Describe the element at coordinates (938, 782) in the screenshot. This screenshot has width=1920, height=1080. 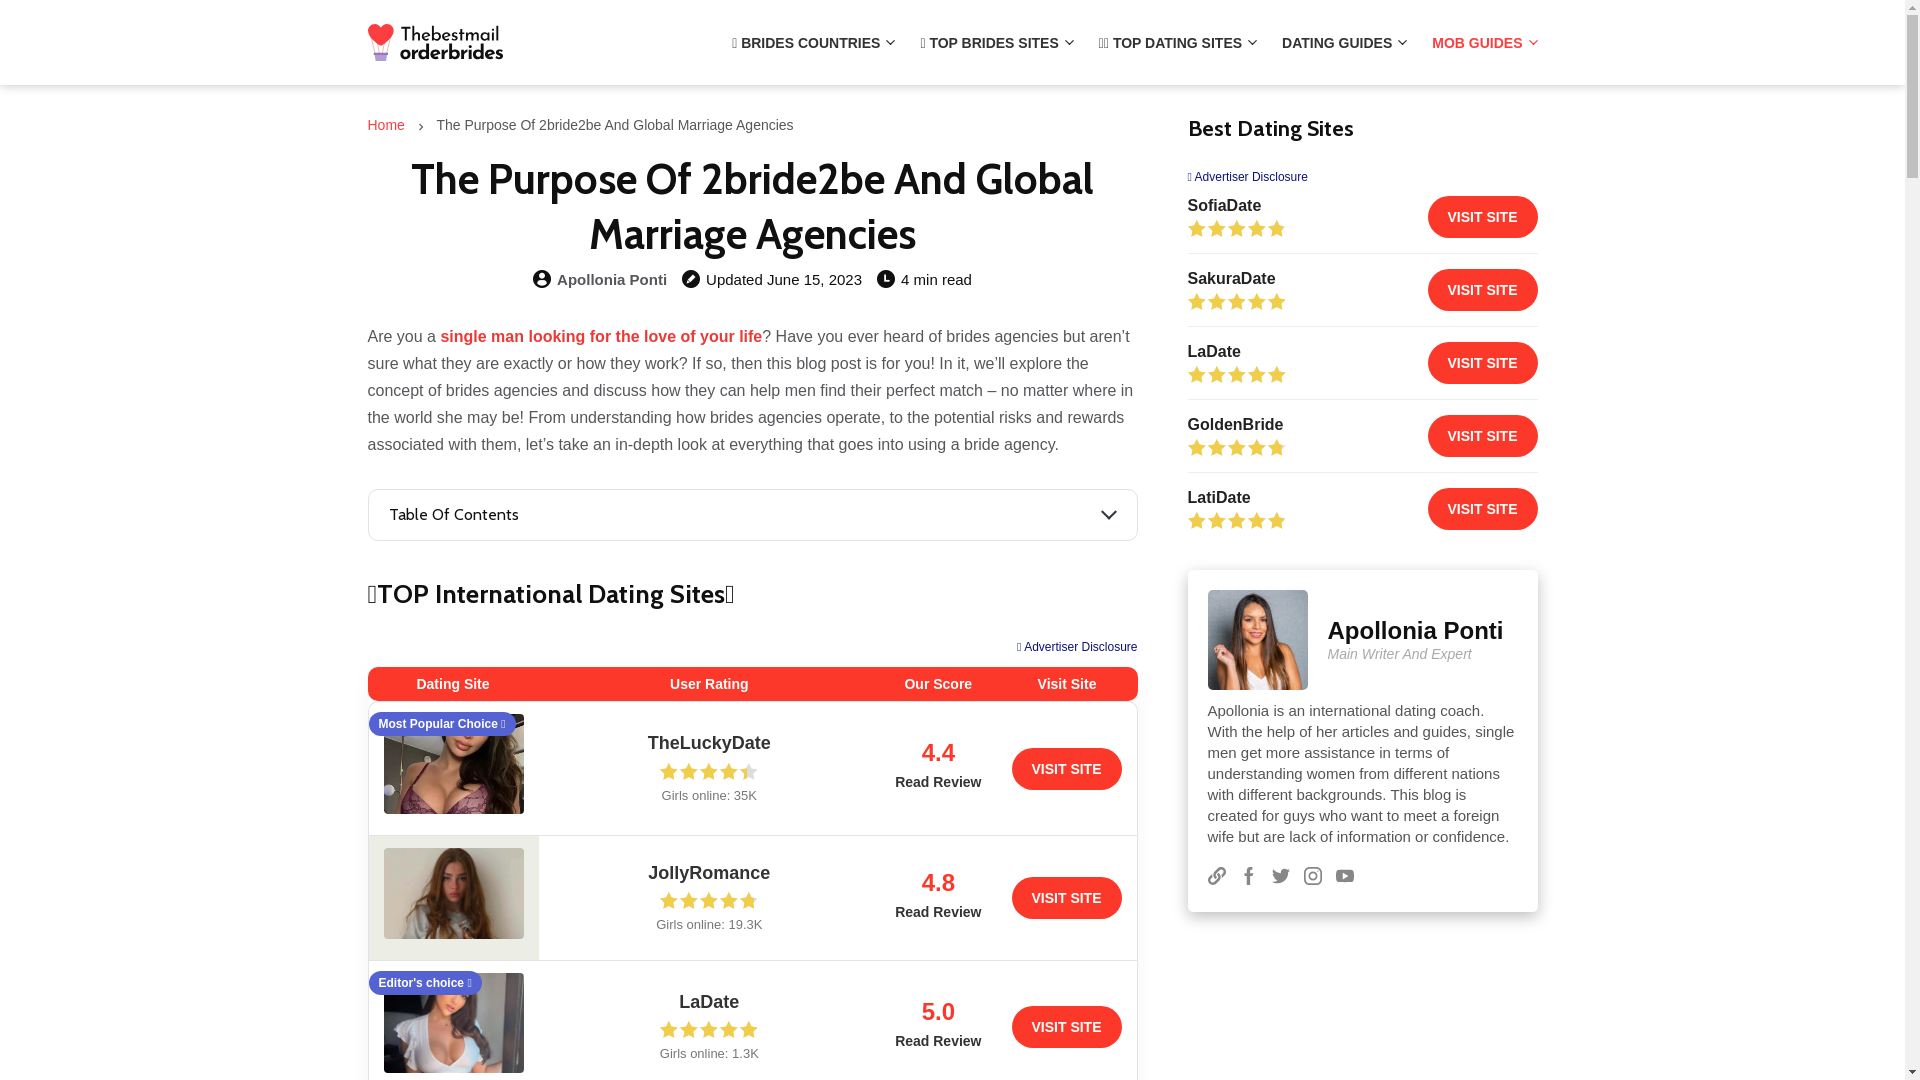
I see `Read Review` at that location.